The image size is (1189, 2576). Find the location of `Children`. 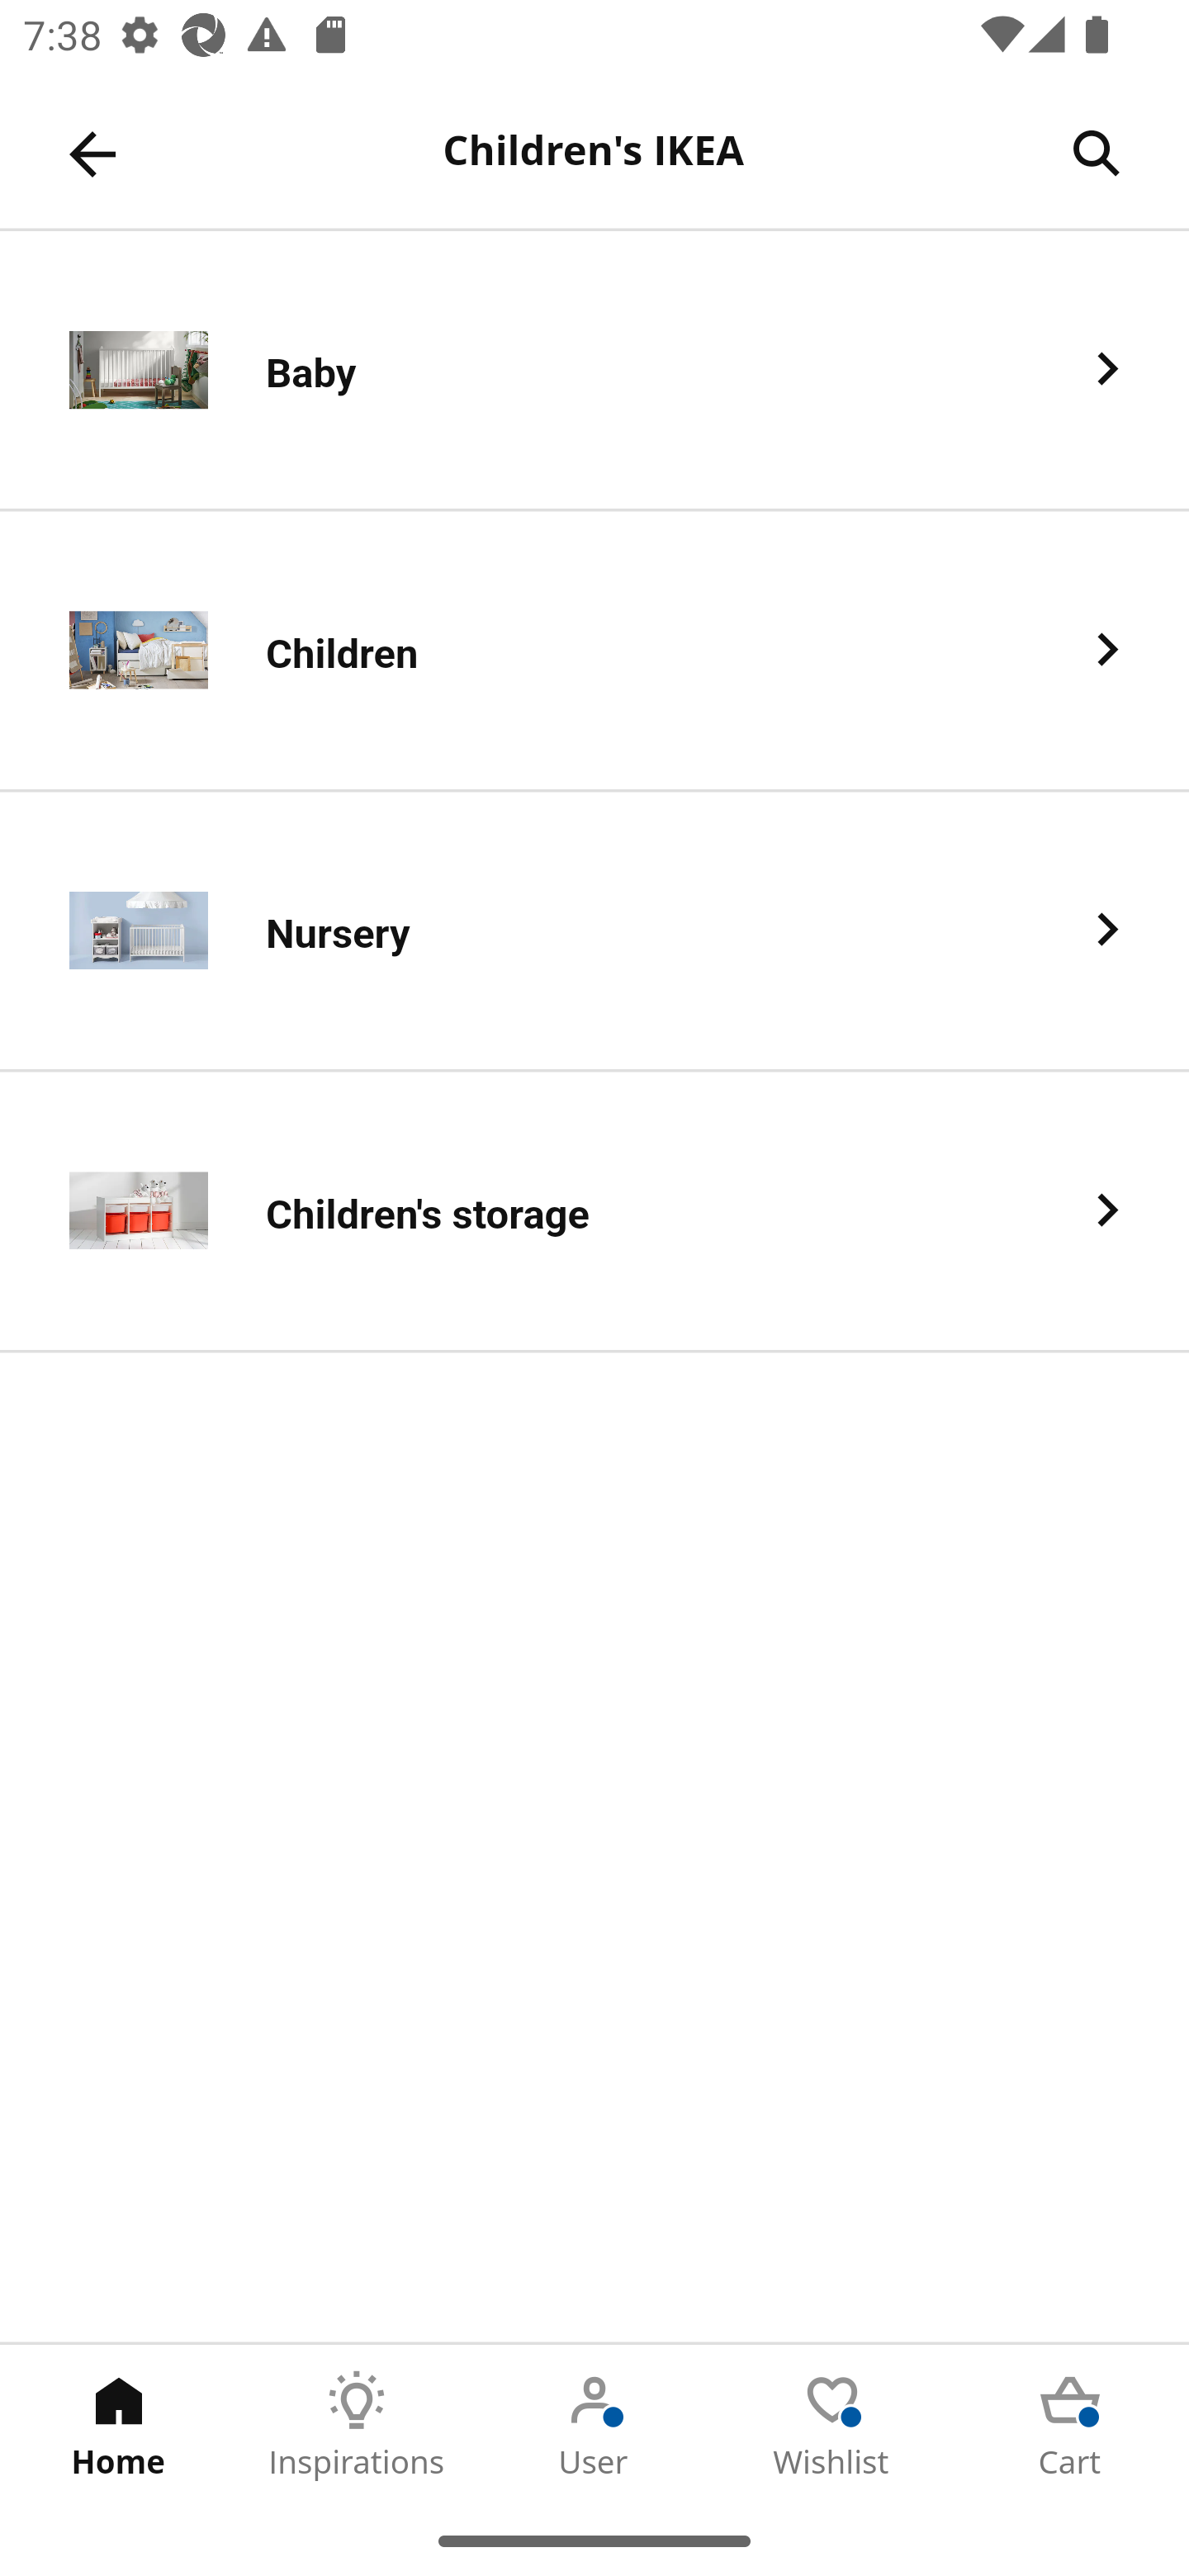

Children is located at coordinates (594, 651).